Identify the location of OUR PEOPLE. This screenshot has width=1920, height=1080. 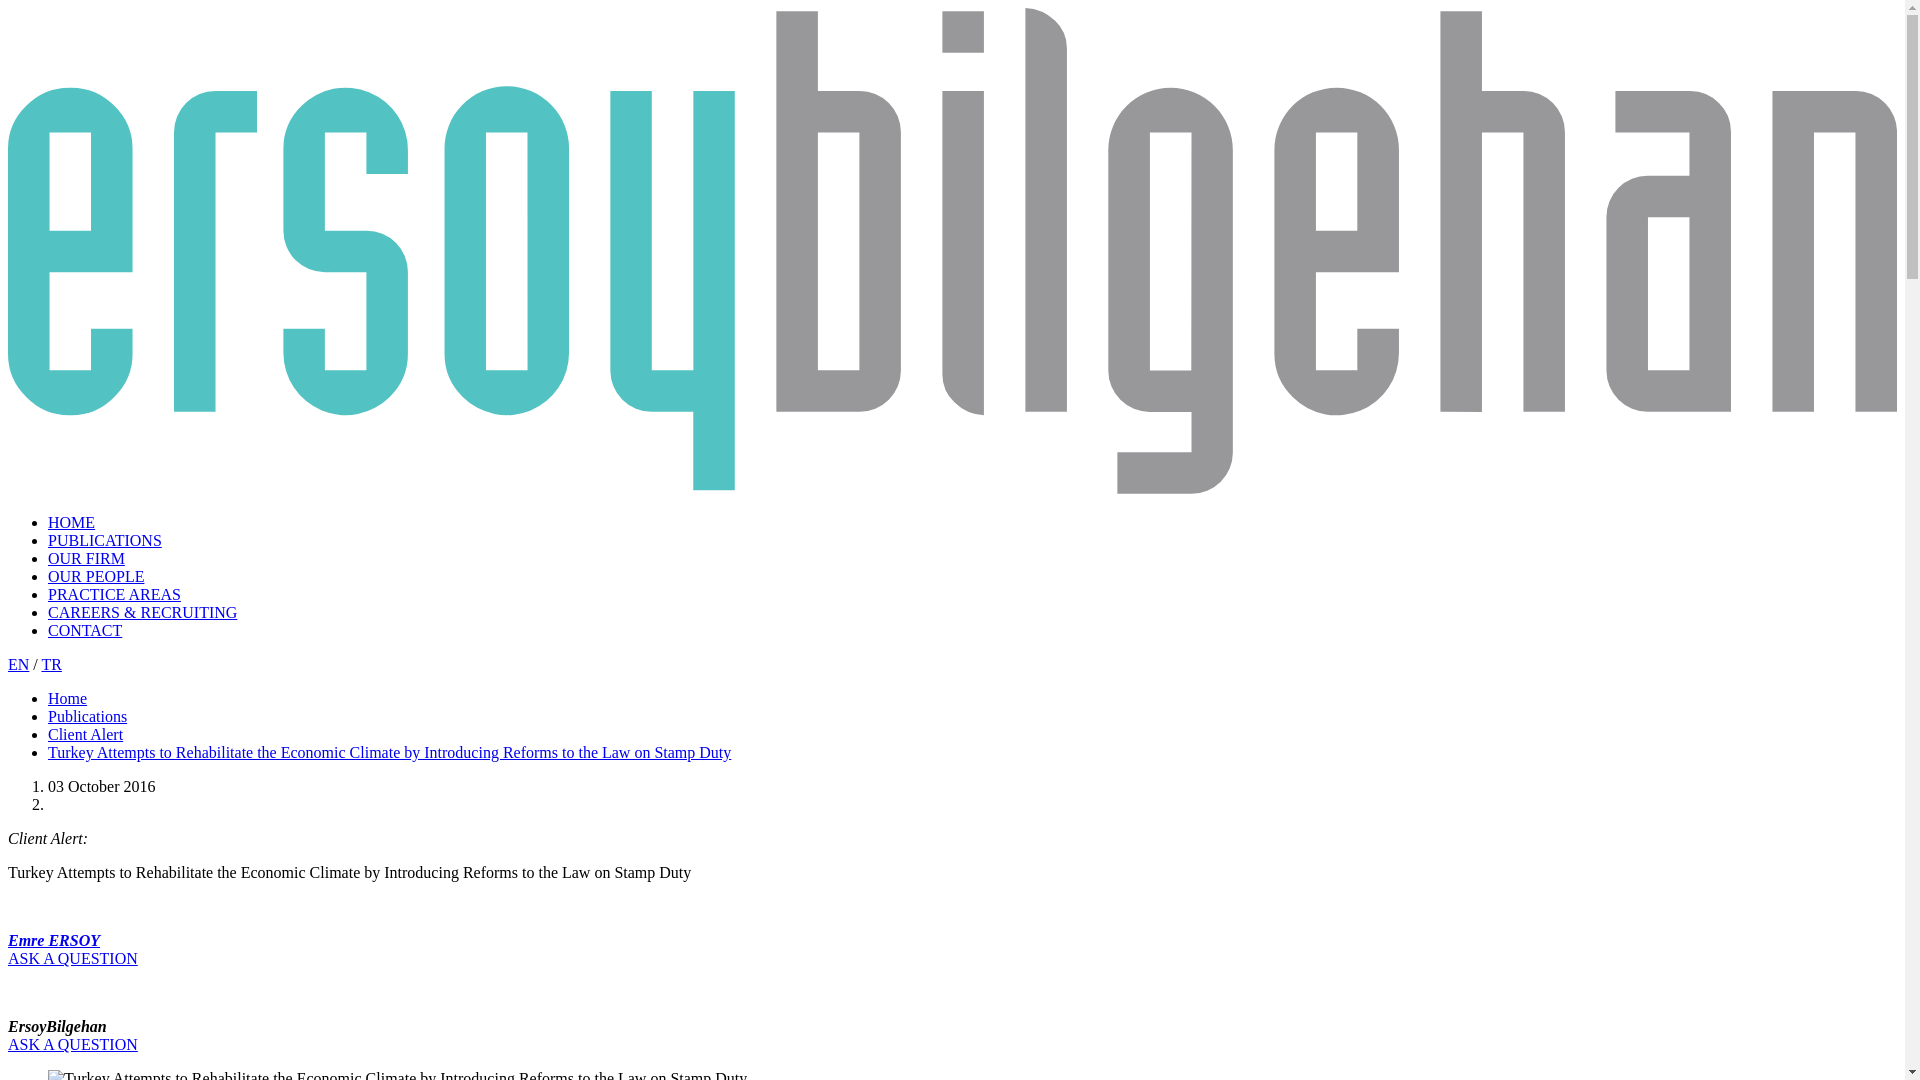
(96, 576).